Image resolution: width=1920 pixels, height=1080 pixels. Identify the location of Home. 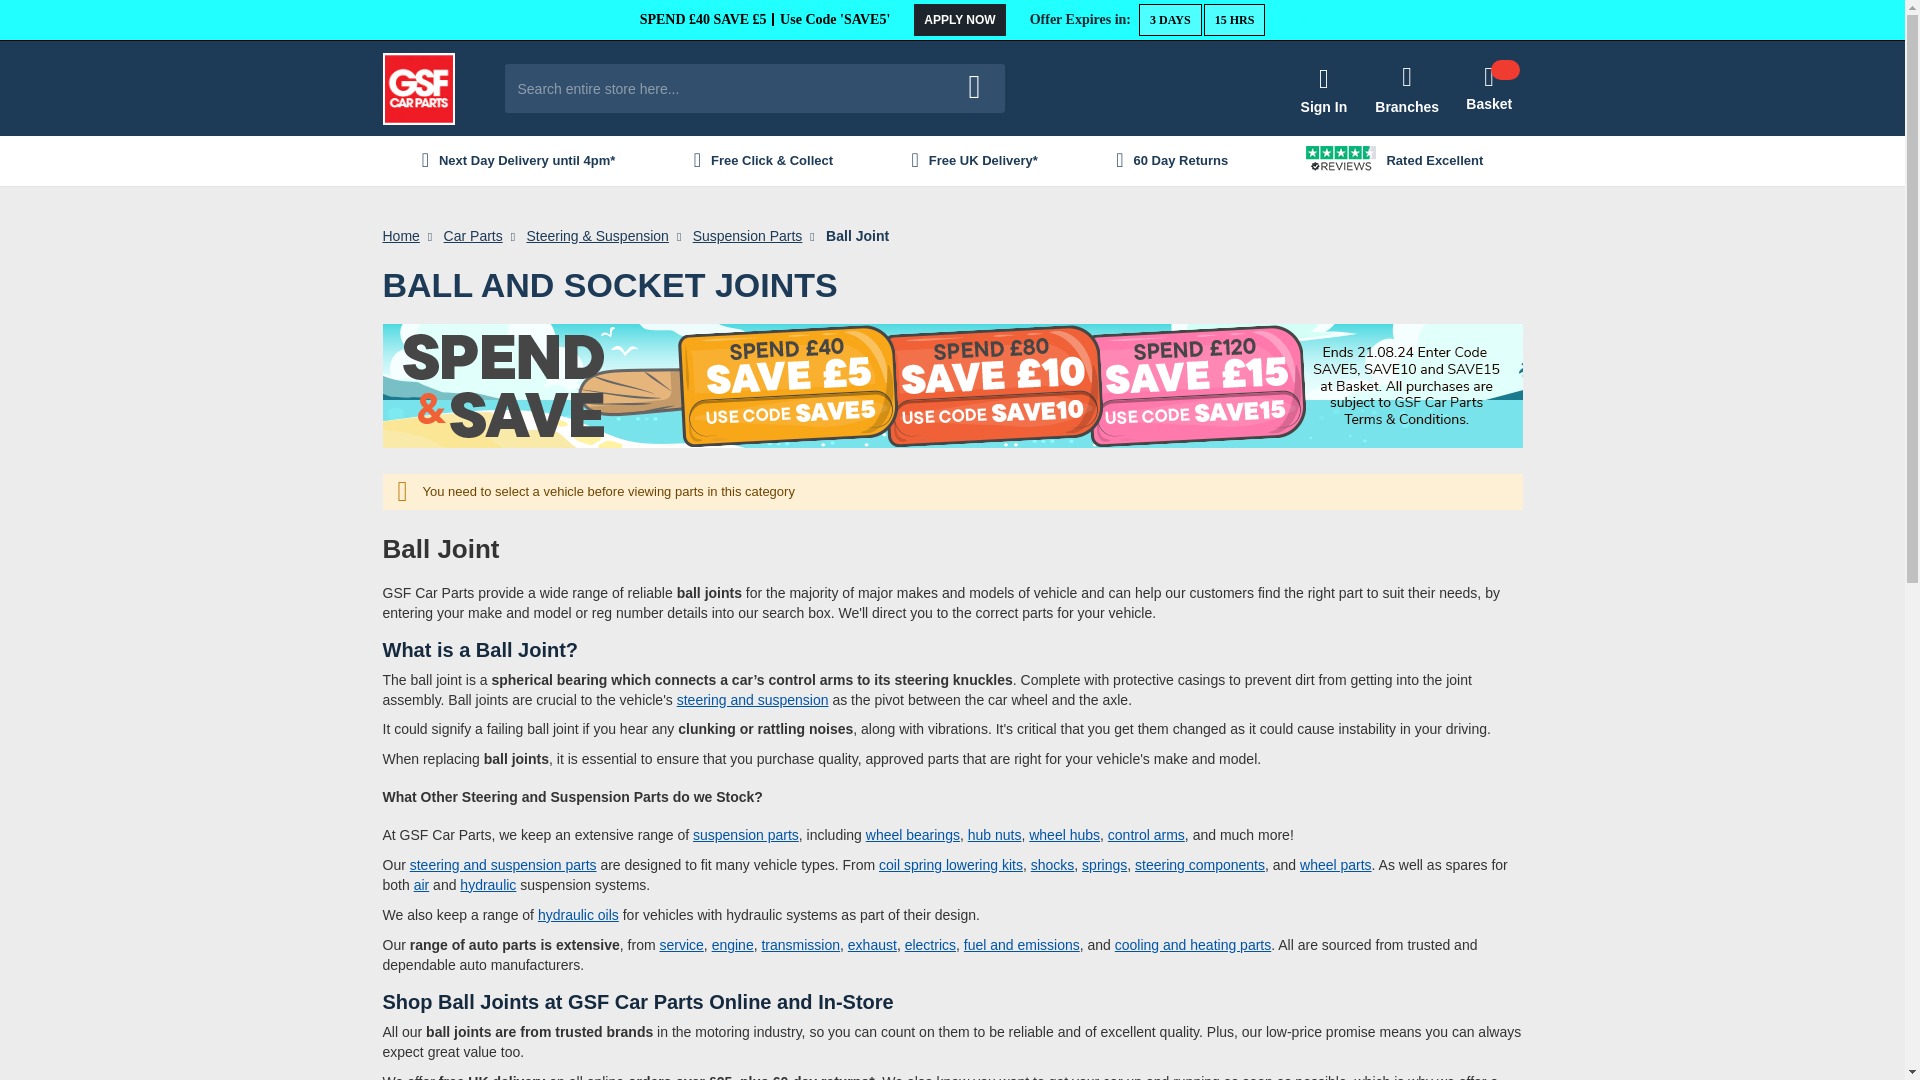
(400, 236).